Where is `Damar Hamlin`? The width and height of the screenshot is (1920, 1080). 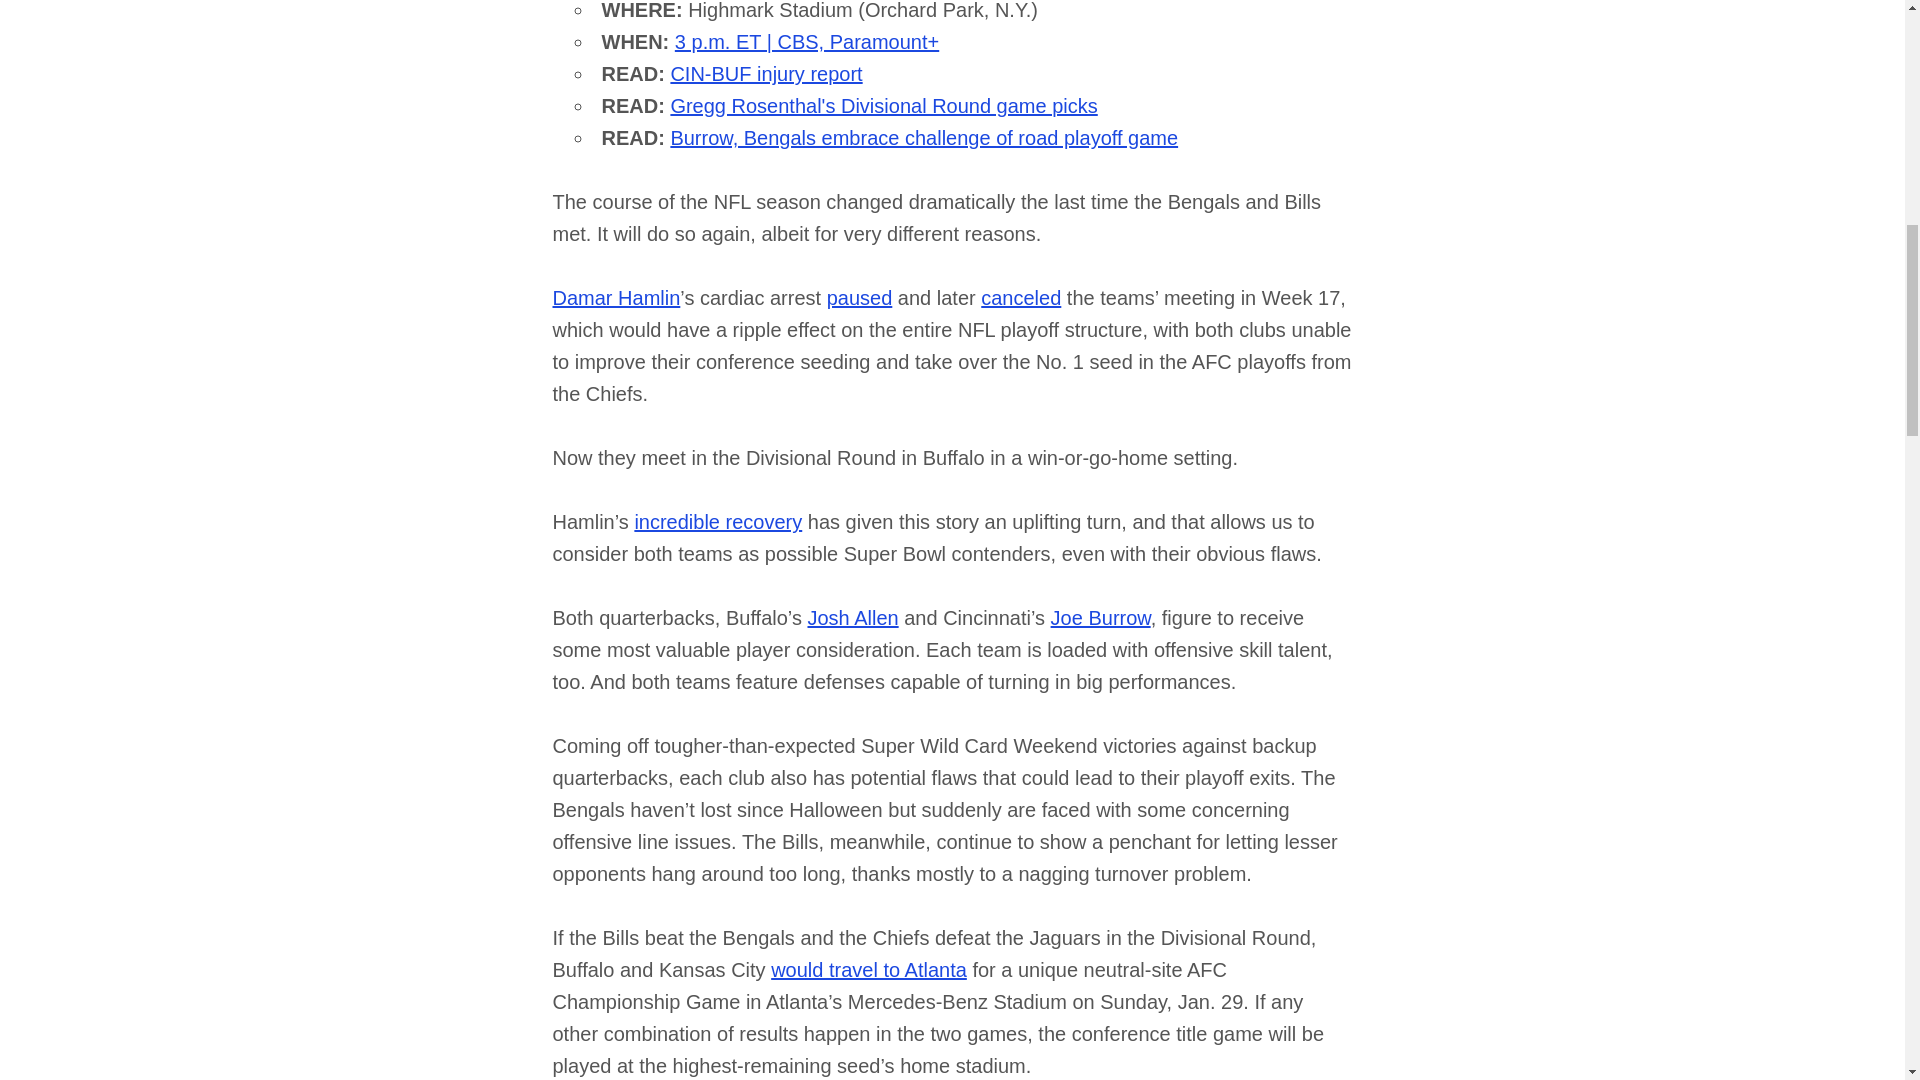
Damar Hamlin is located at coordinates (616, 298).